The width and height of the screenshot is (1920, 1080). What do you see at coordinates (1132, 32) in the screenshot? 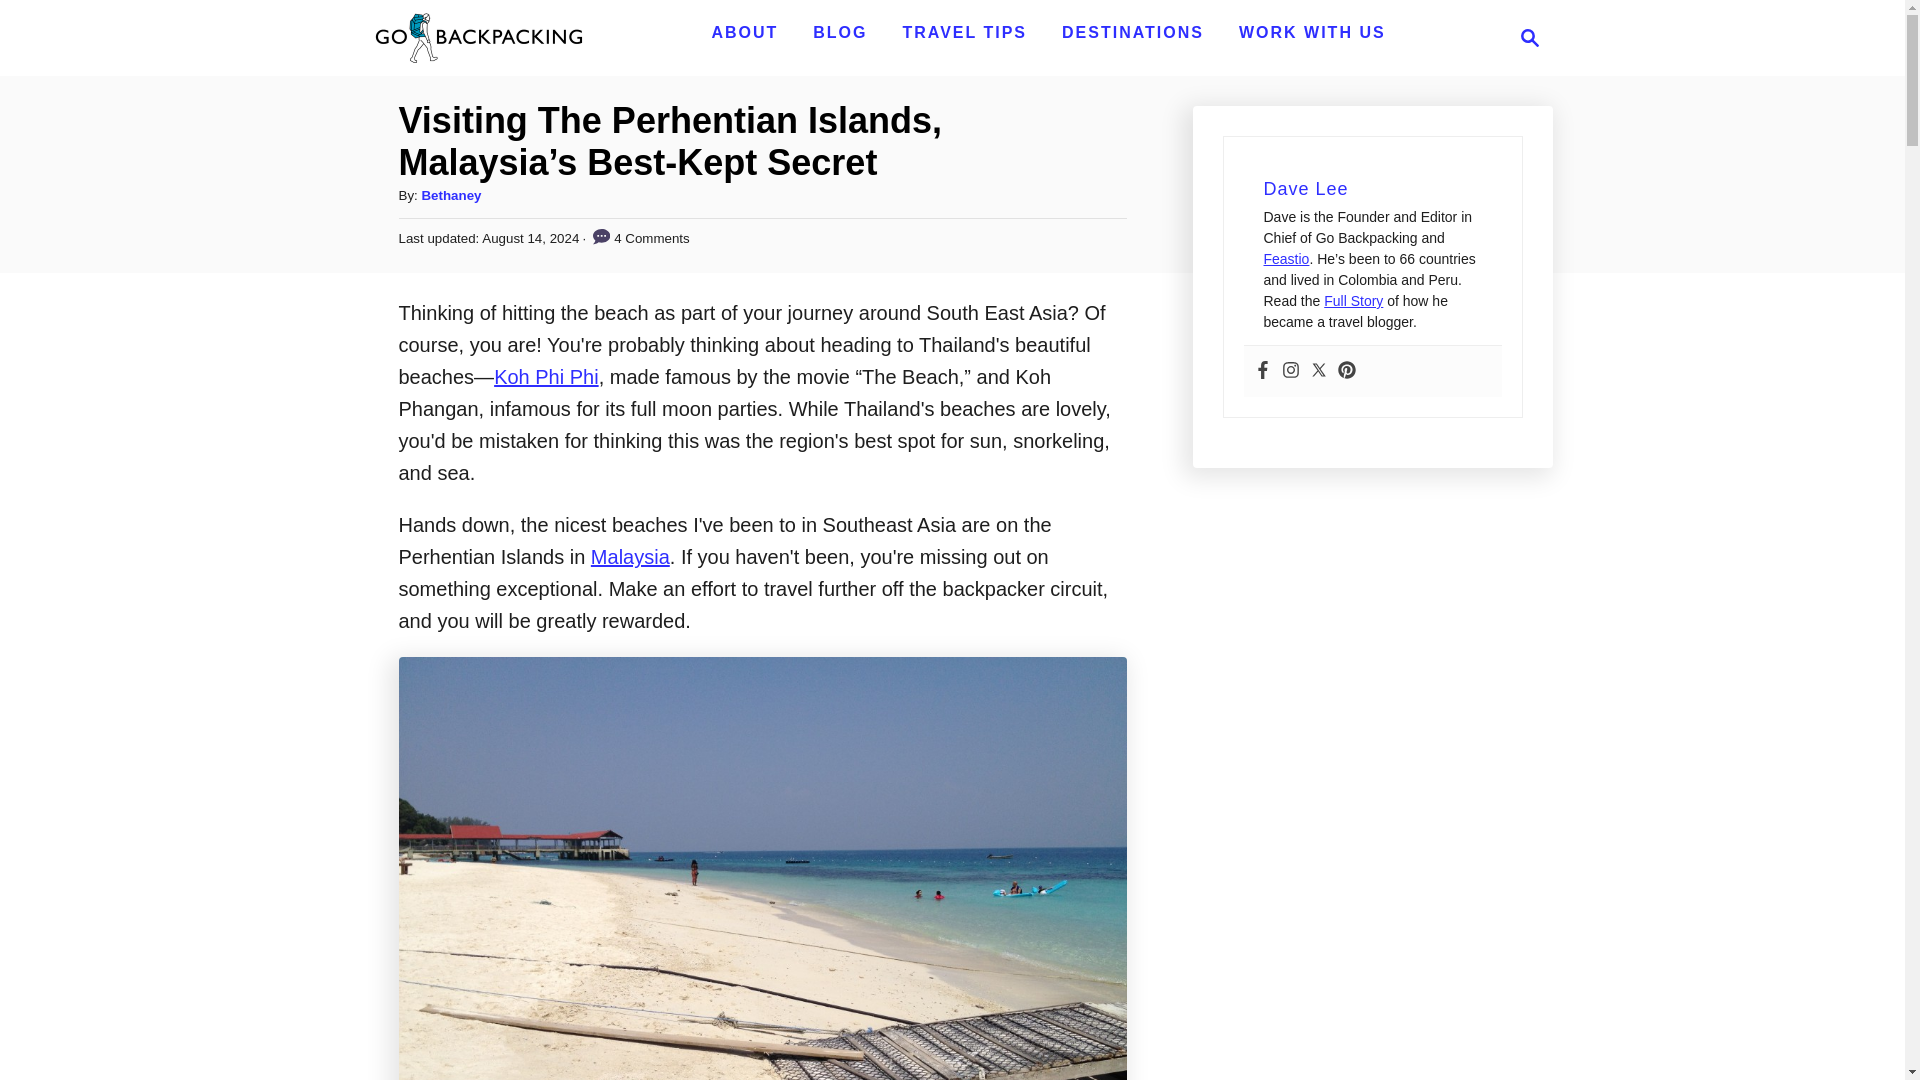
I see `ABOUT` at bounding box center [1132, 32].